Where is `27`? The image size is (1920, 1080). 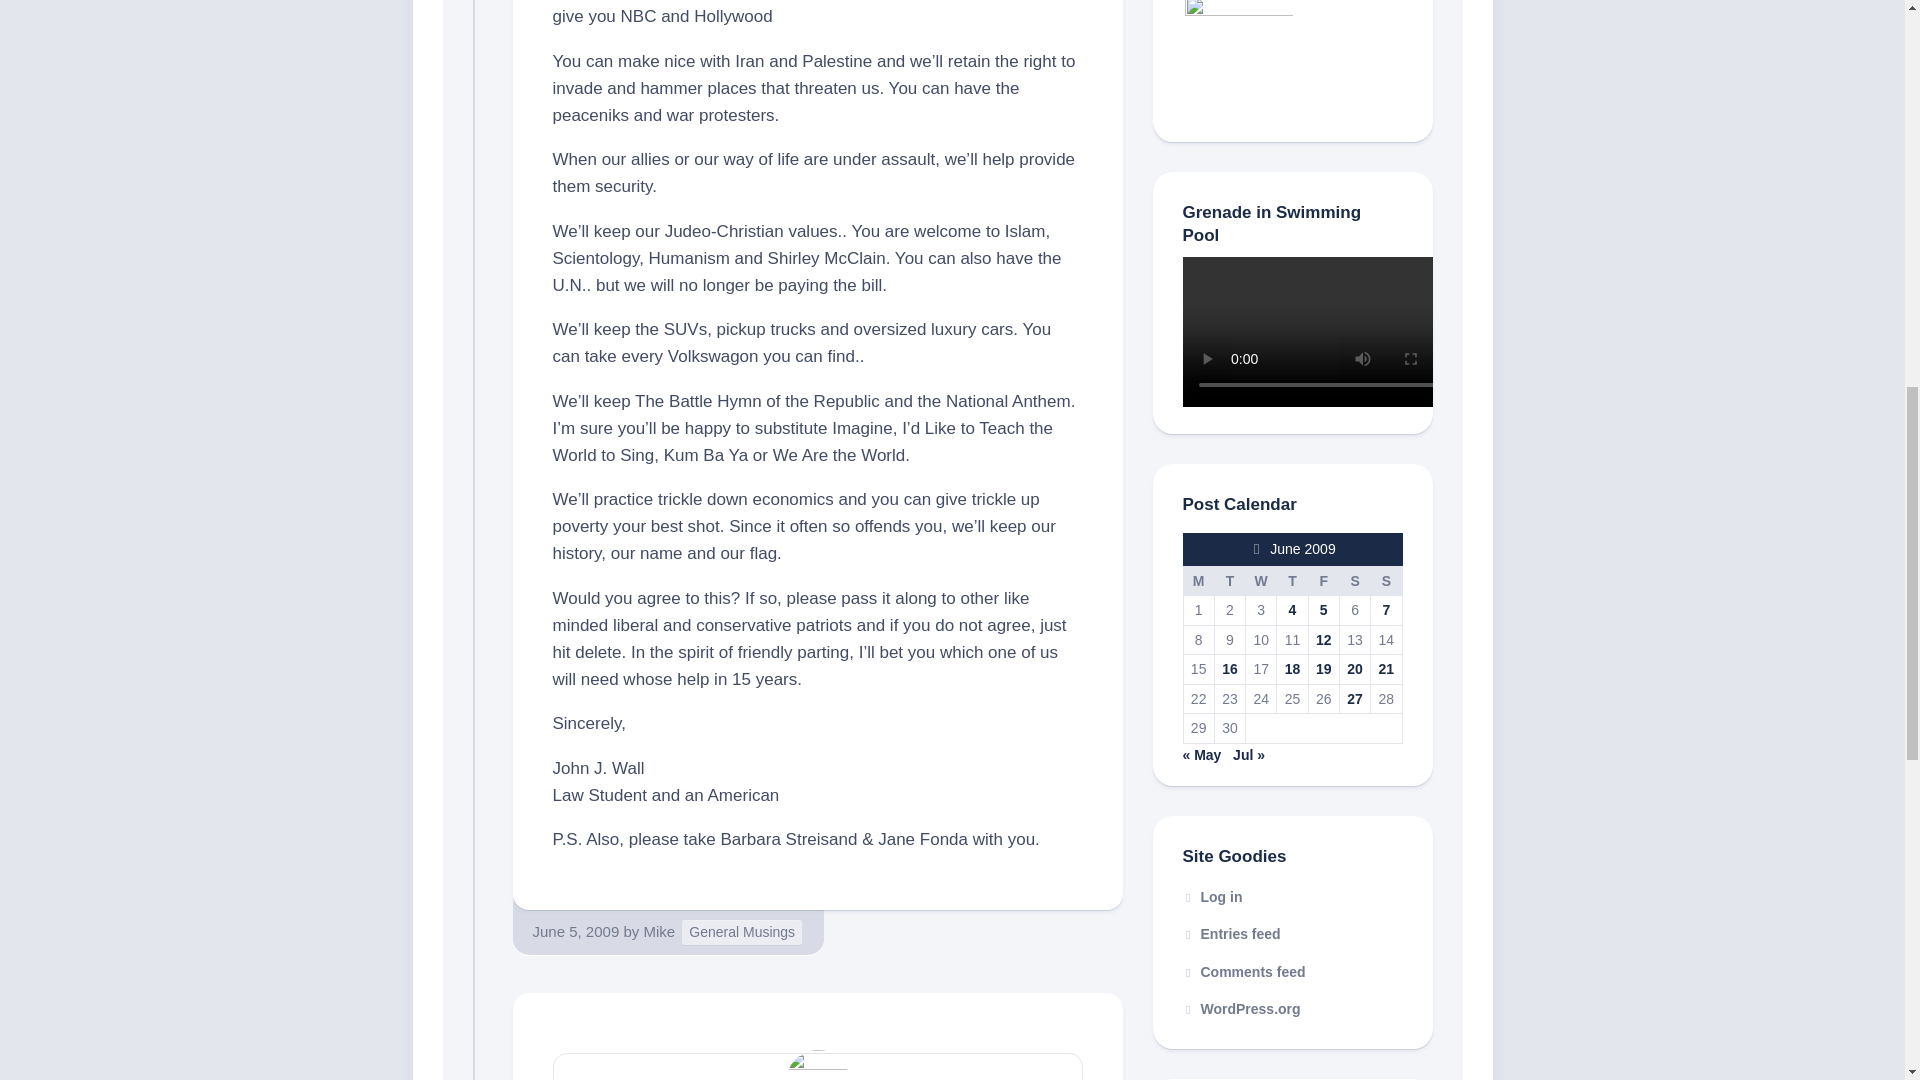
27 is located at coordinates (1355, 699).